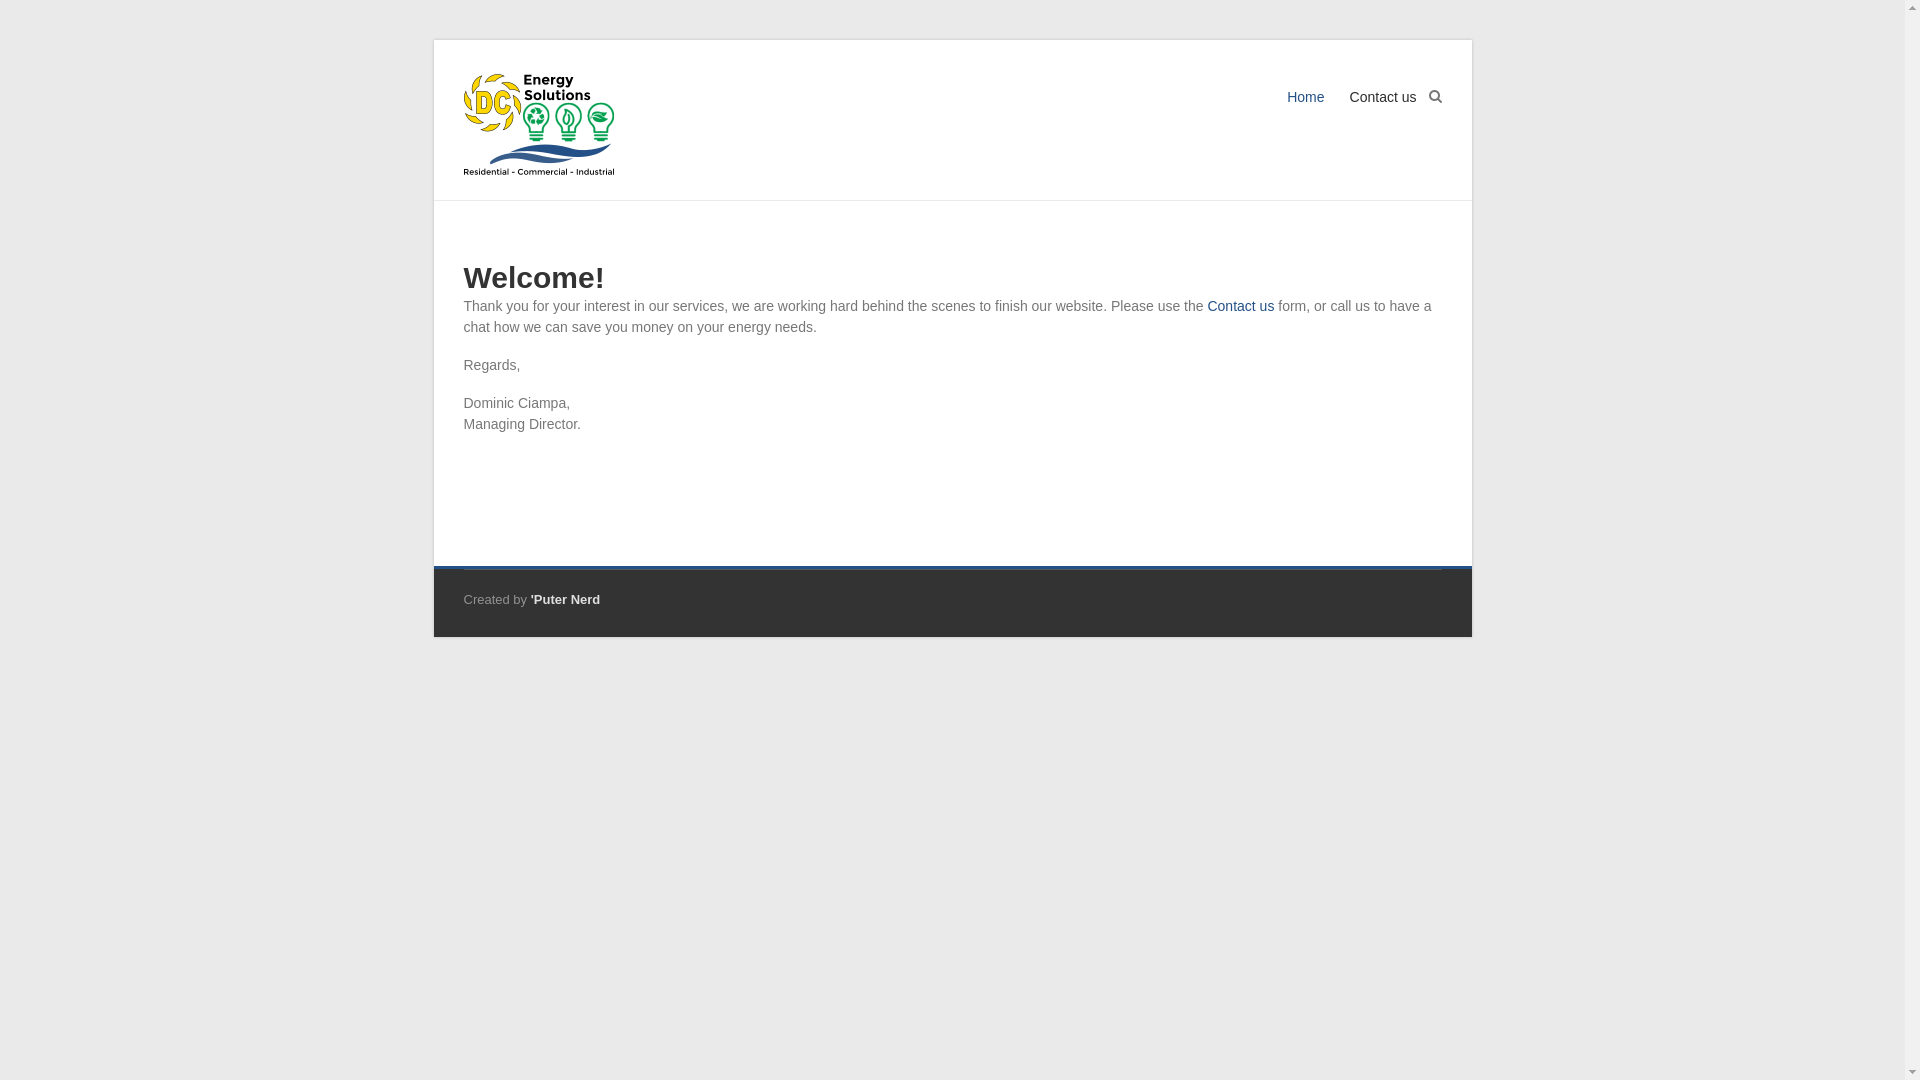 The image size is (1920, 1080). I want to click on DC Energy Solutions, so click(603, 84).